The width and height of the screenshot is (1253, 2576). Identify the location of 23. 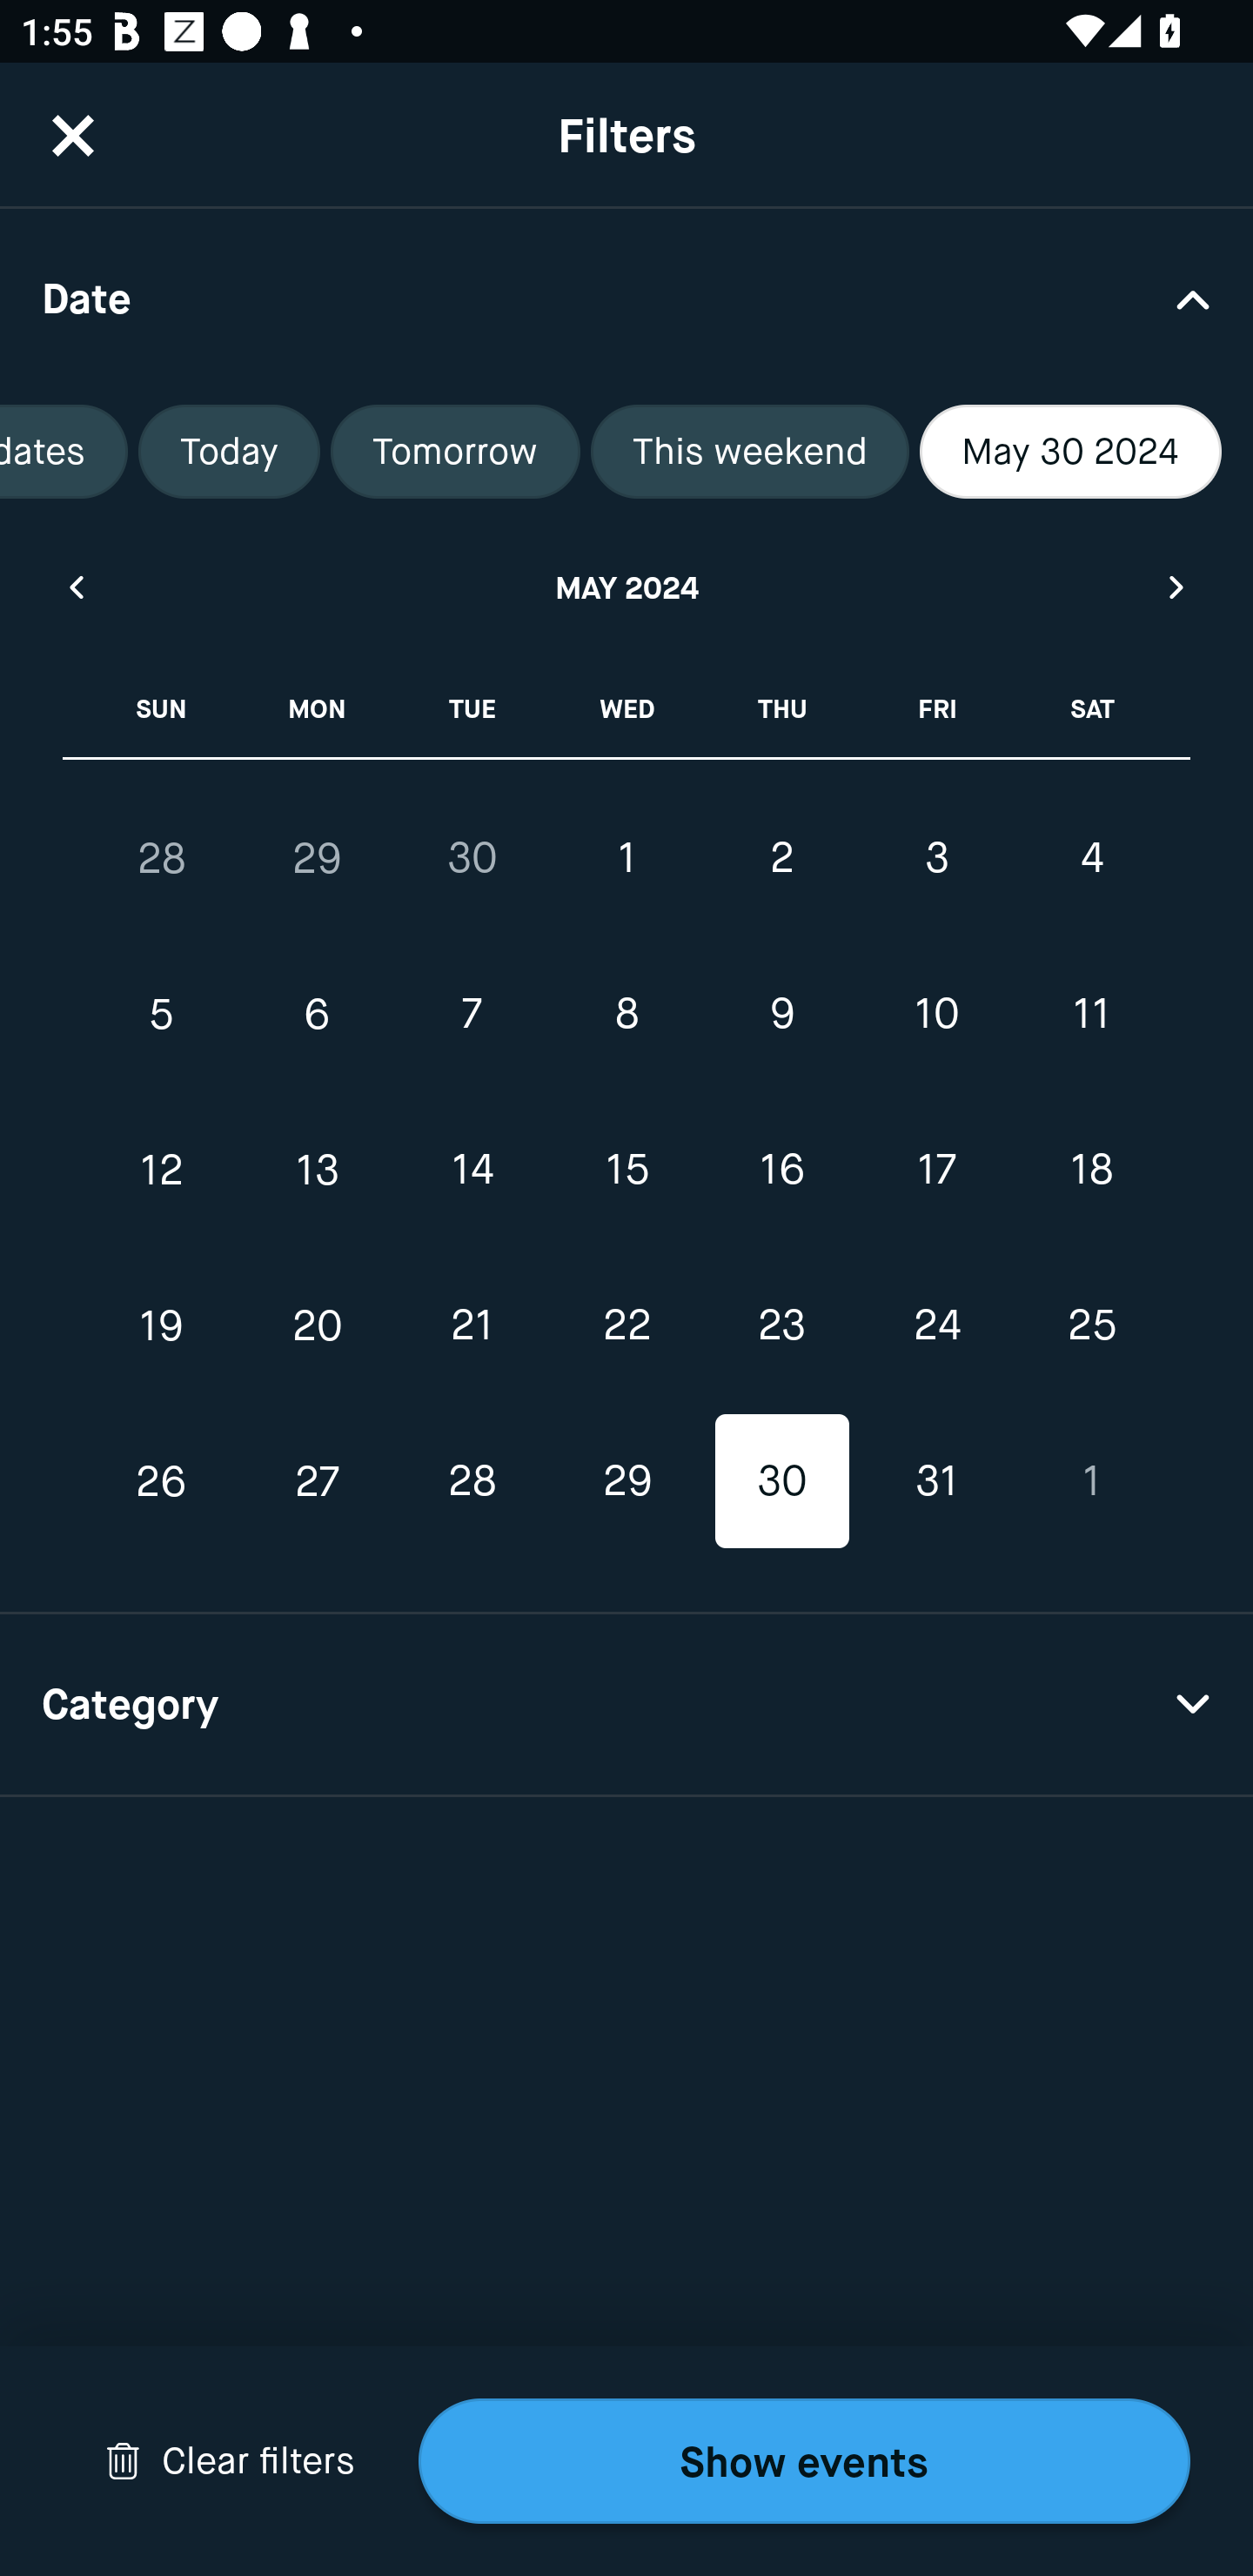
(781, 1325).